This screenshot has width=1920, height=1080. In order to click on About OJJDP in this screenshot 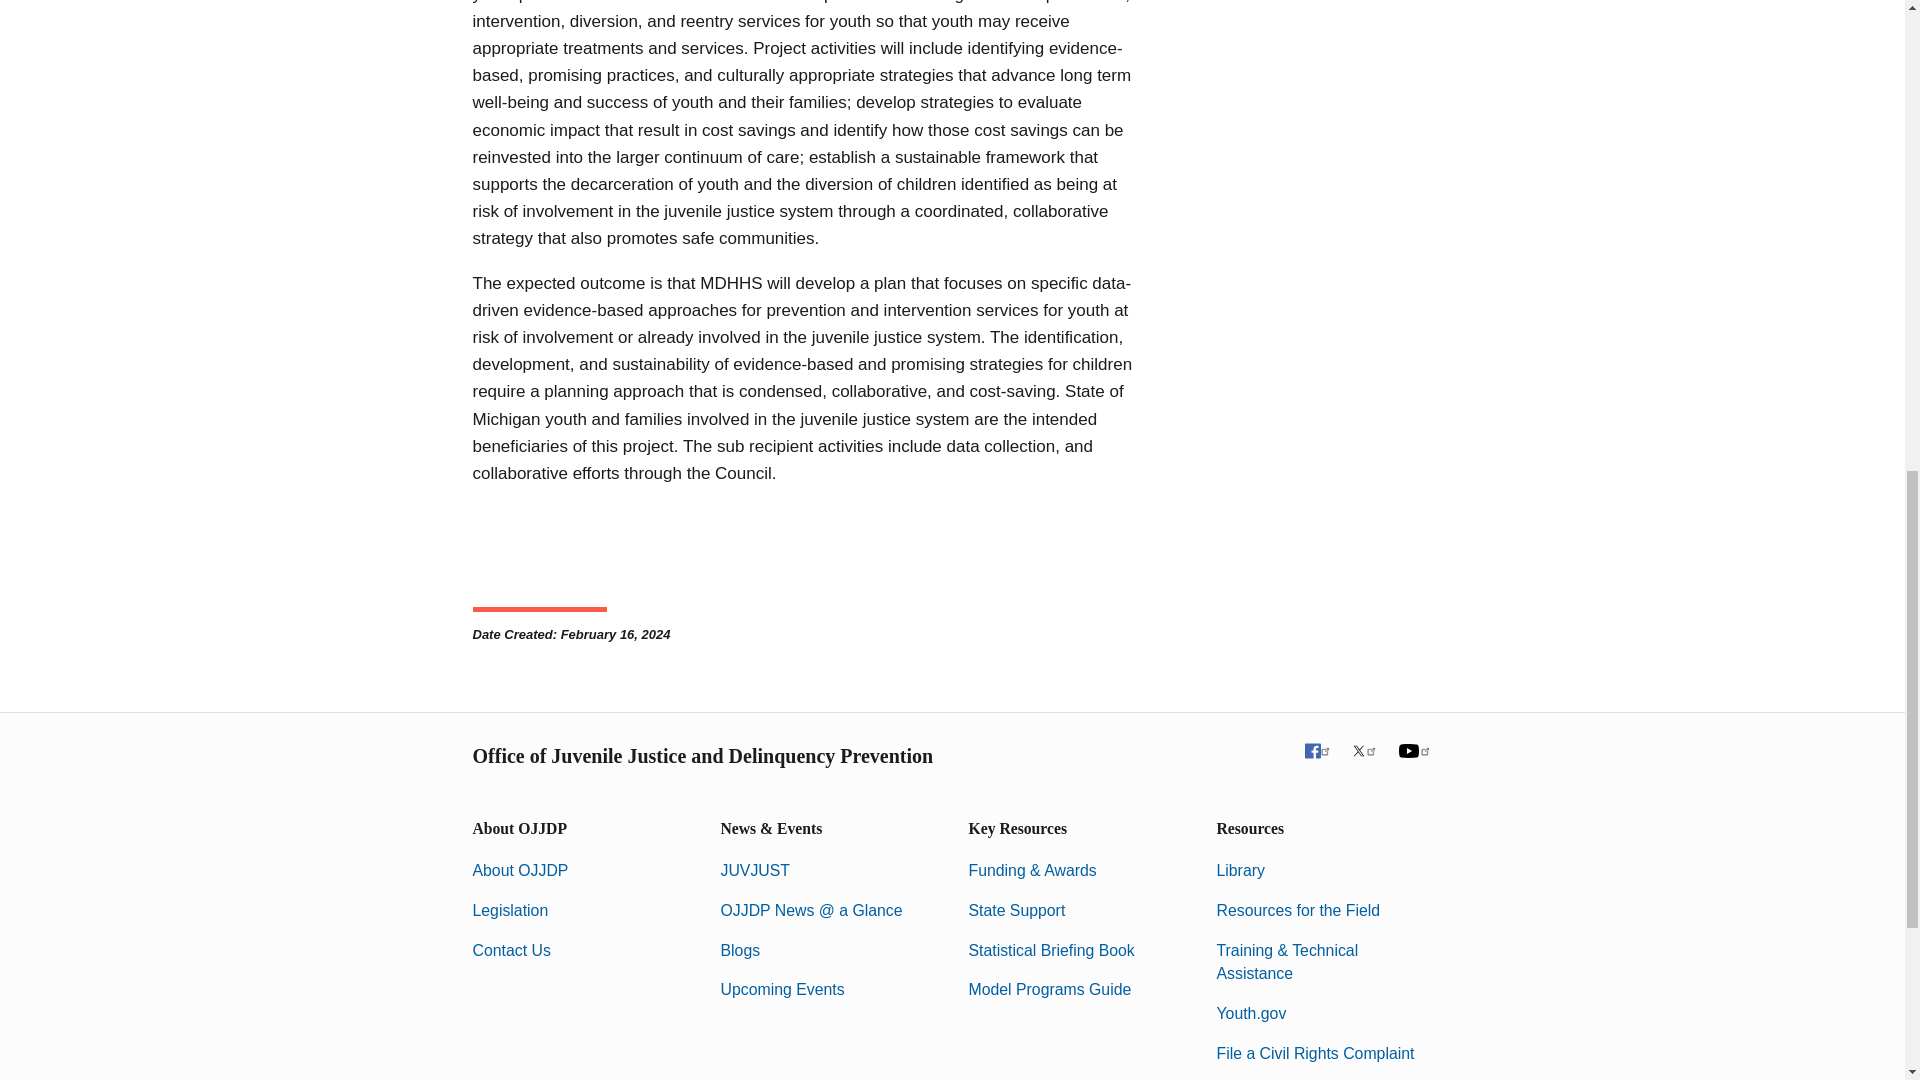, I will do `click(520, 870)`.